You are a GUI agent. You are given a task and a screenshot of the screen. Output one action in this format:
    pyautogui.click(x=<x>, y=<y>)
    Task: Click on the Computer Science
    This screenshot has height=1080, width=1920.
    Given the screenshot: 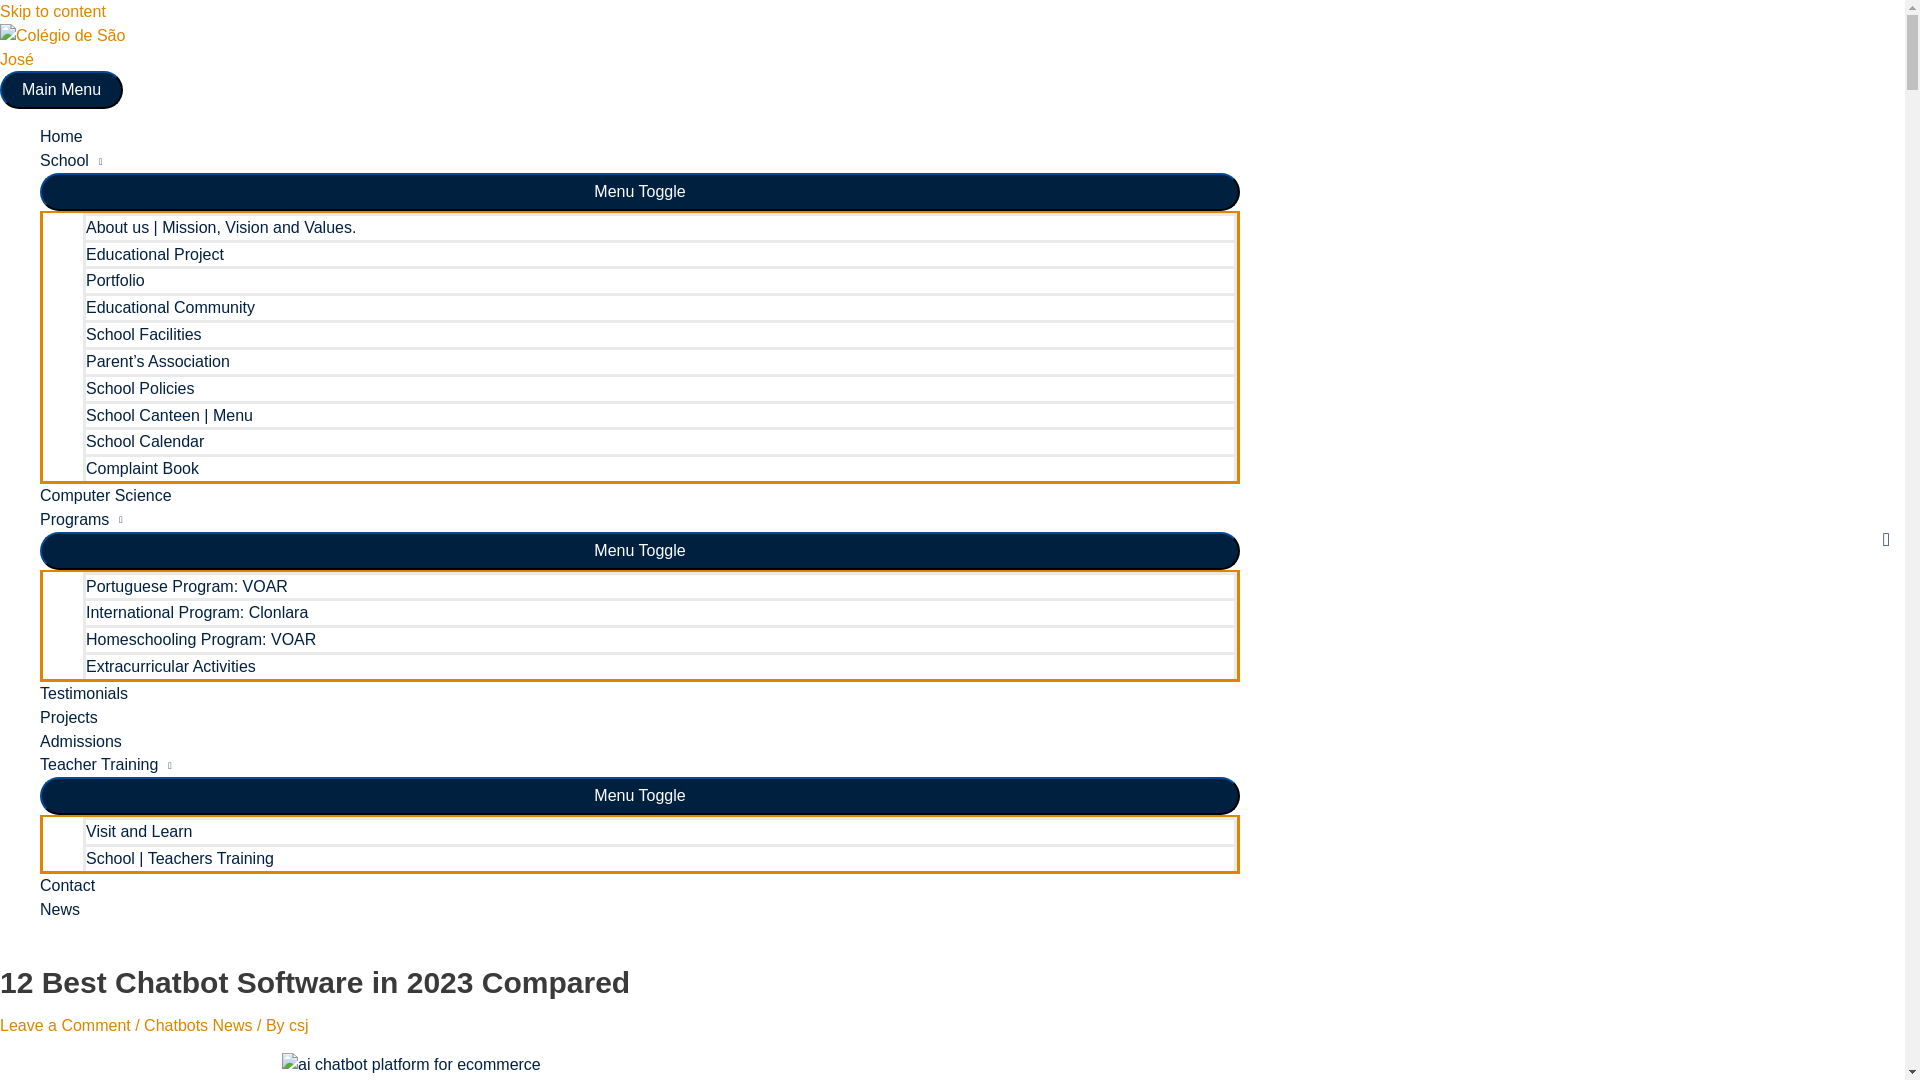 What is the action you would take?
    pyautogui.click(x=640, y=495)
    